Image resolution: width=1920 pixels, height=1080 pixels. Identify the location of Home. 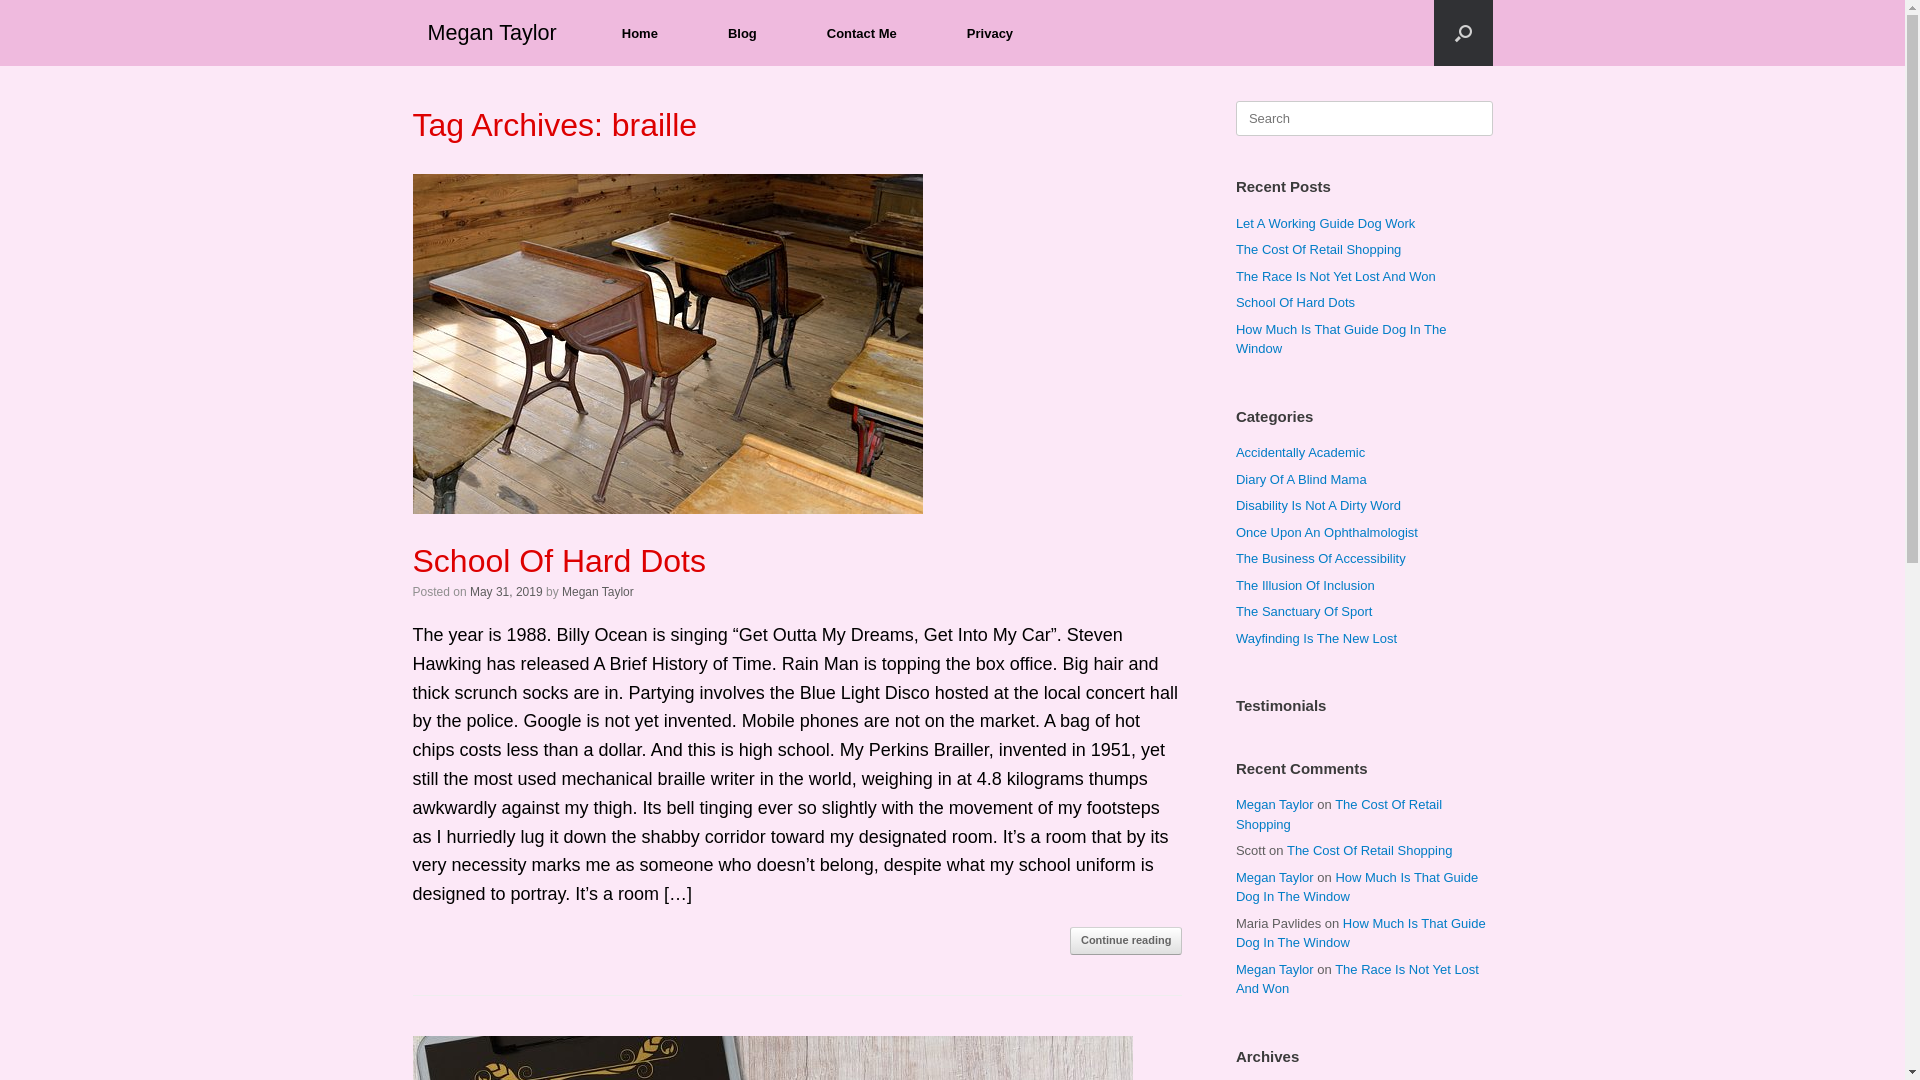
(640, 34).